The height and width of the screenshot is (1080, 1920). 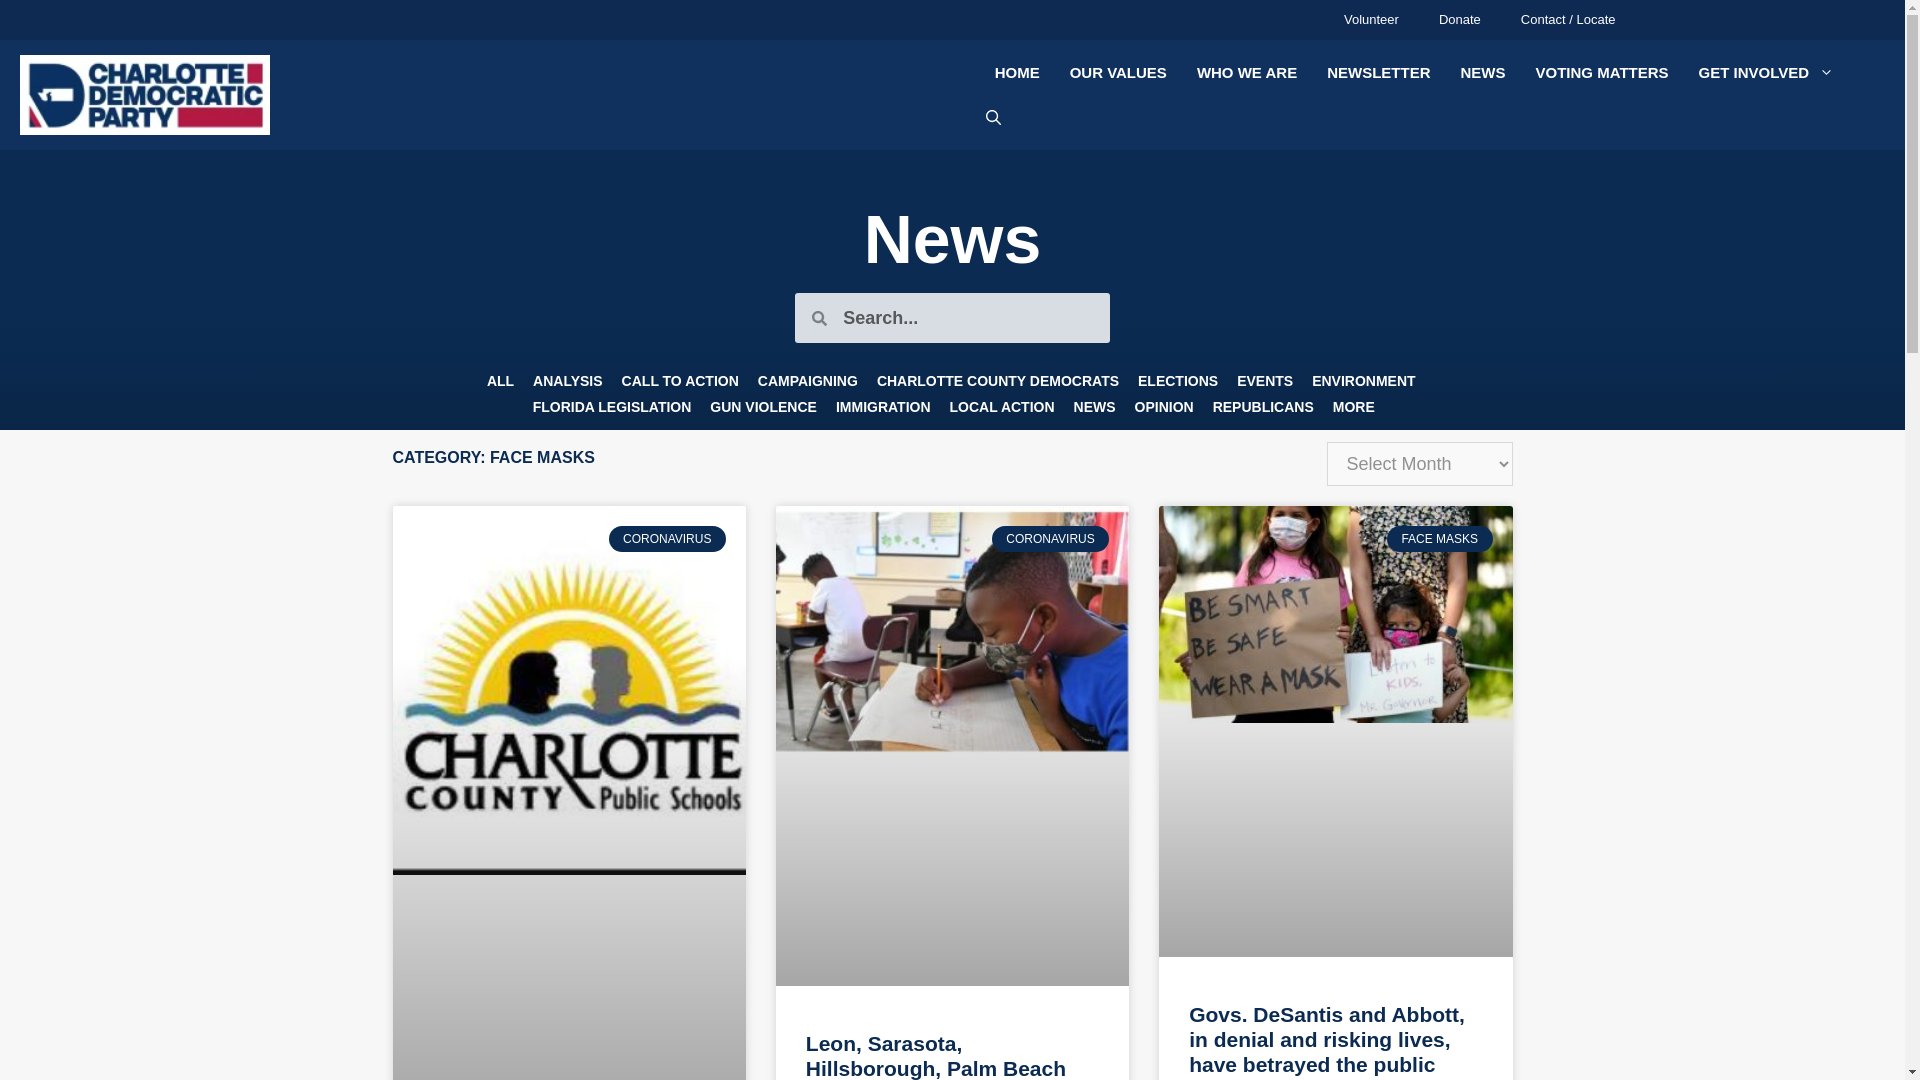 I want to click on Volunteer, so click(x=1371, y=20).